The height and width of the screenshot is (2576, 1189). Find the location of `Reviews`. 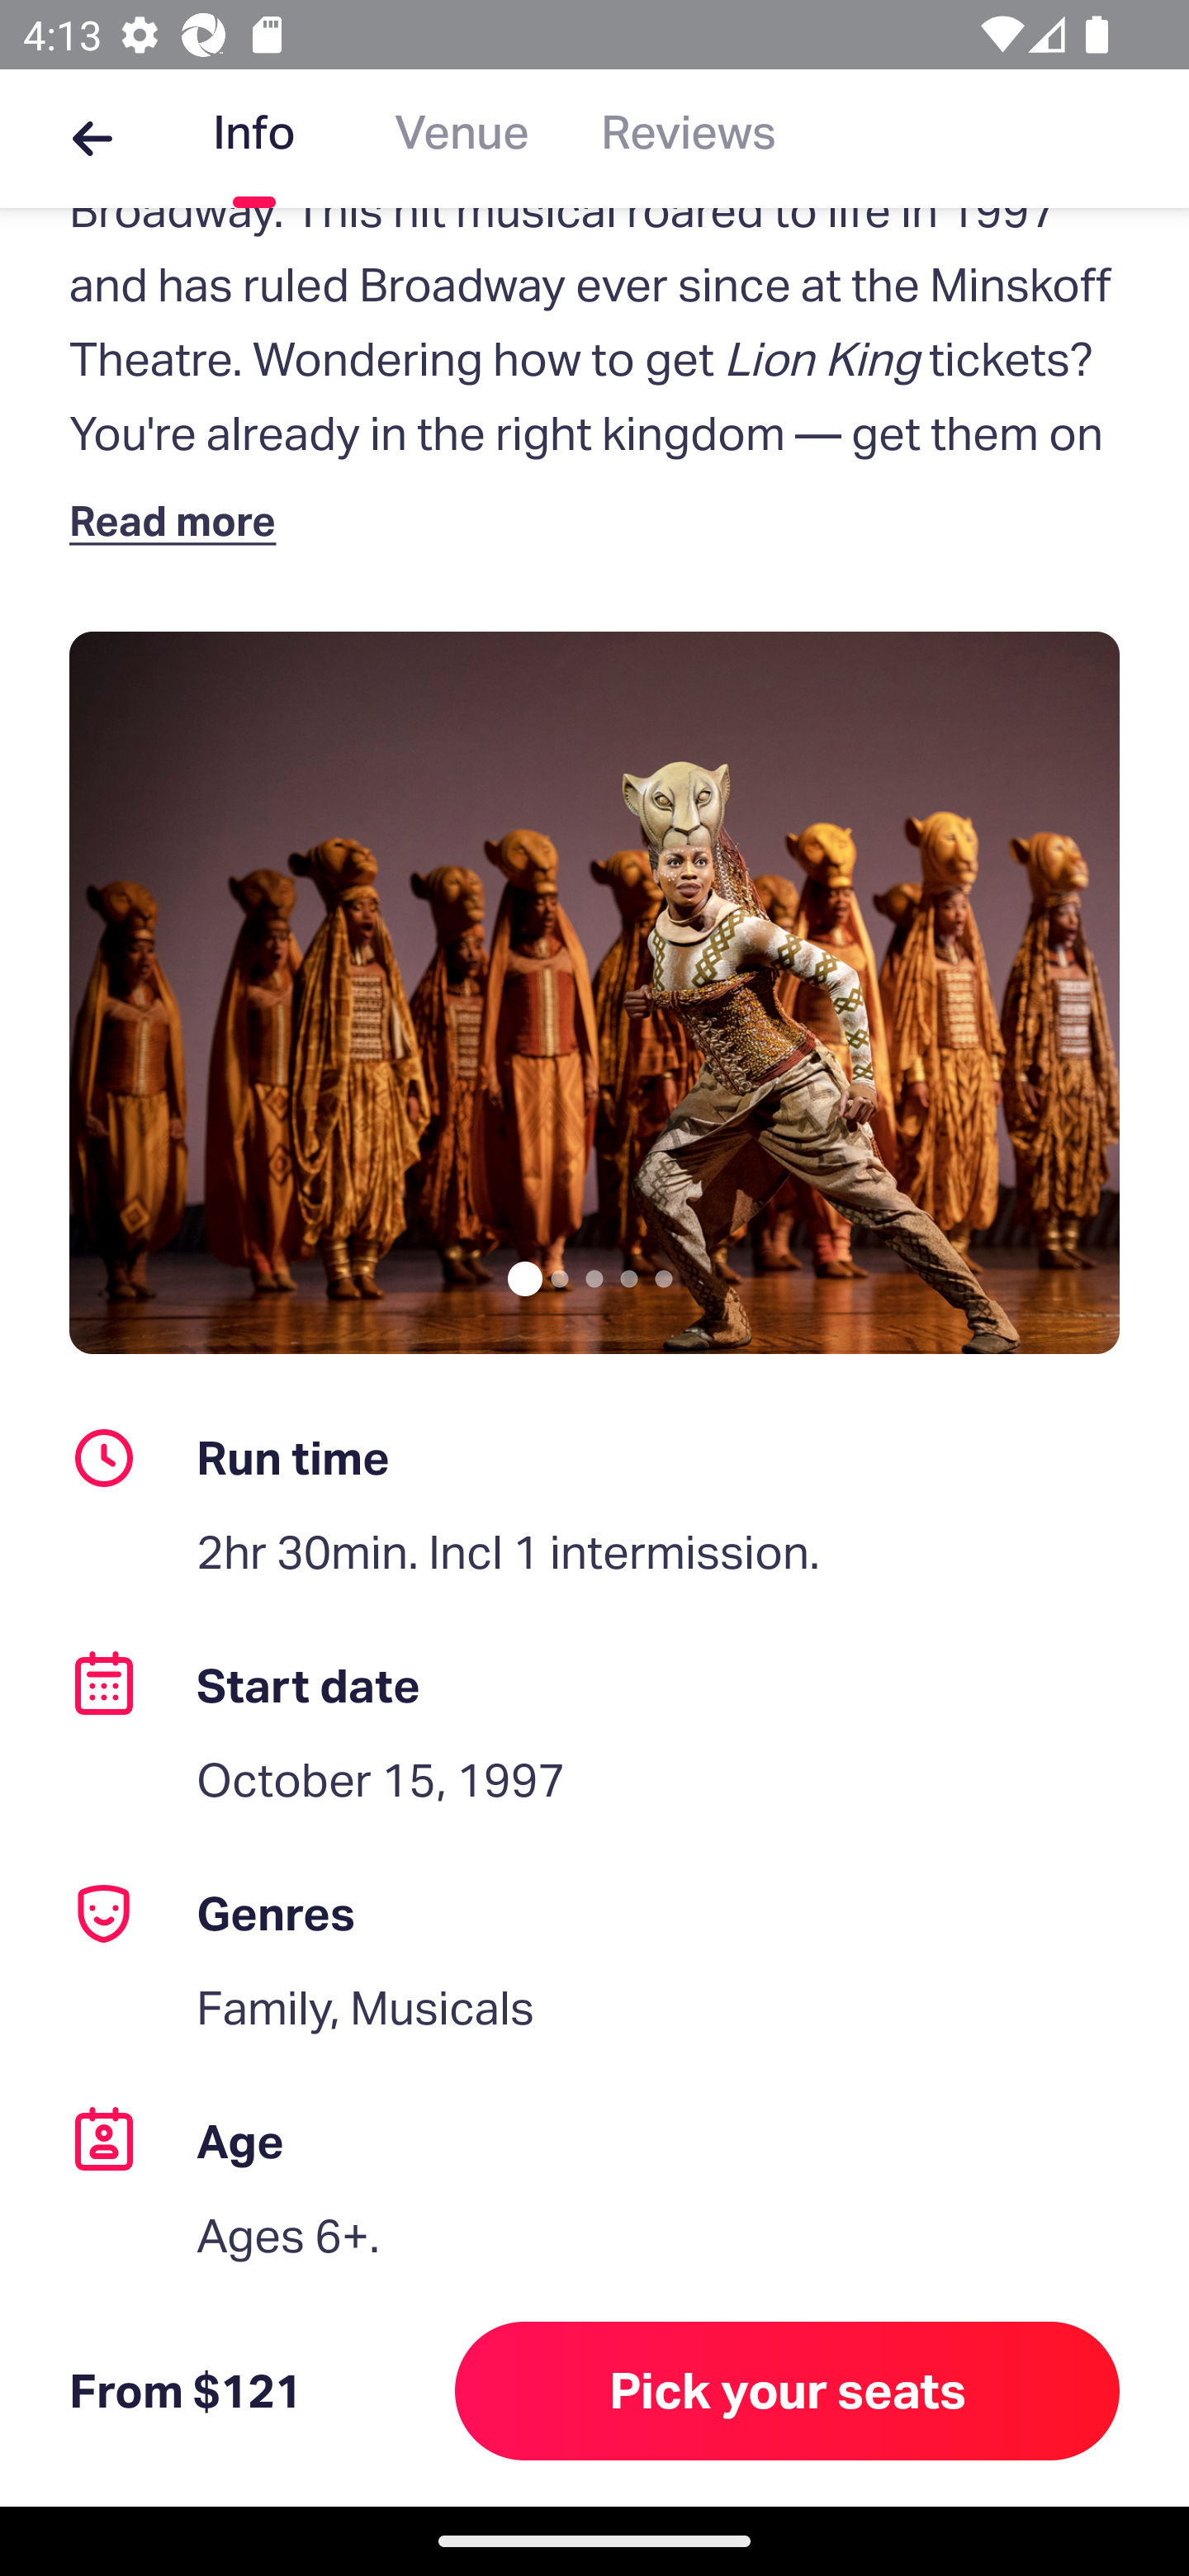

Reviews is located at coordinates (689, 139).